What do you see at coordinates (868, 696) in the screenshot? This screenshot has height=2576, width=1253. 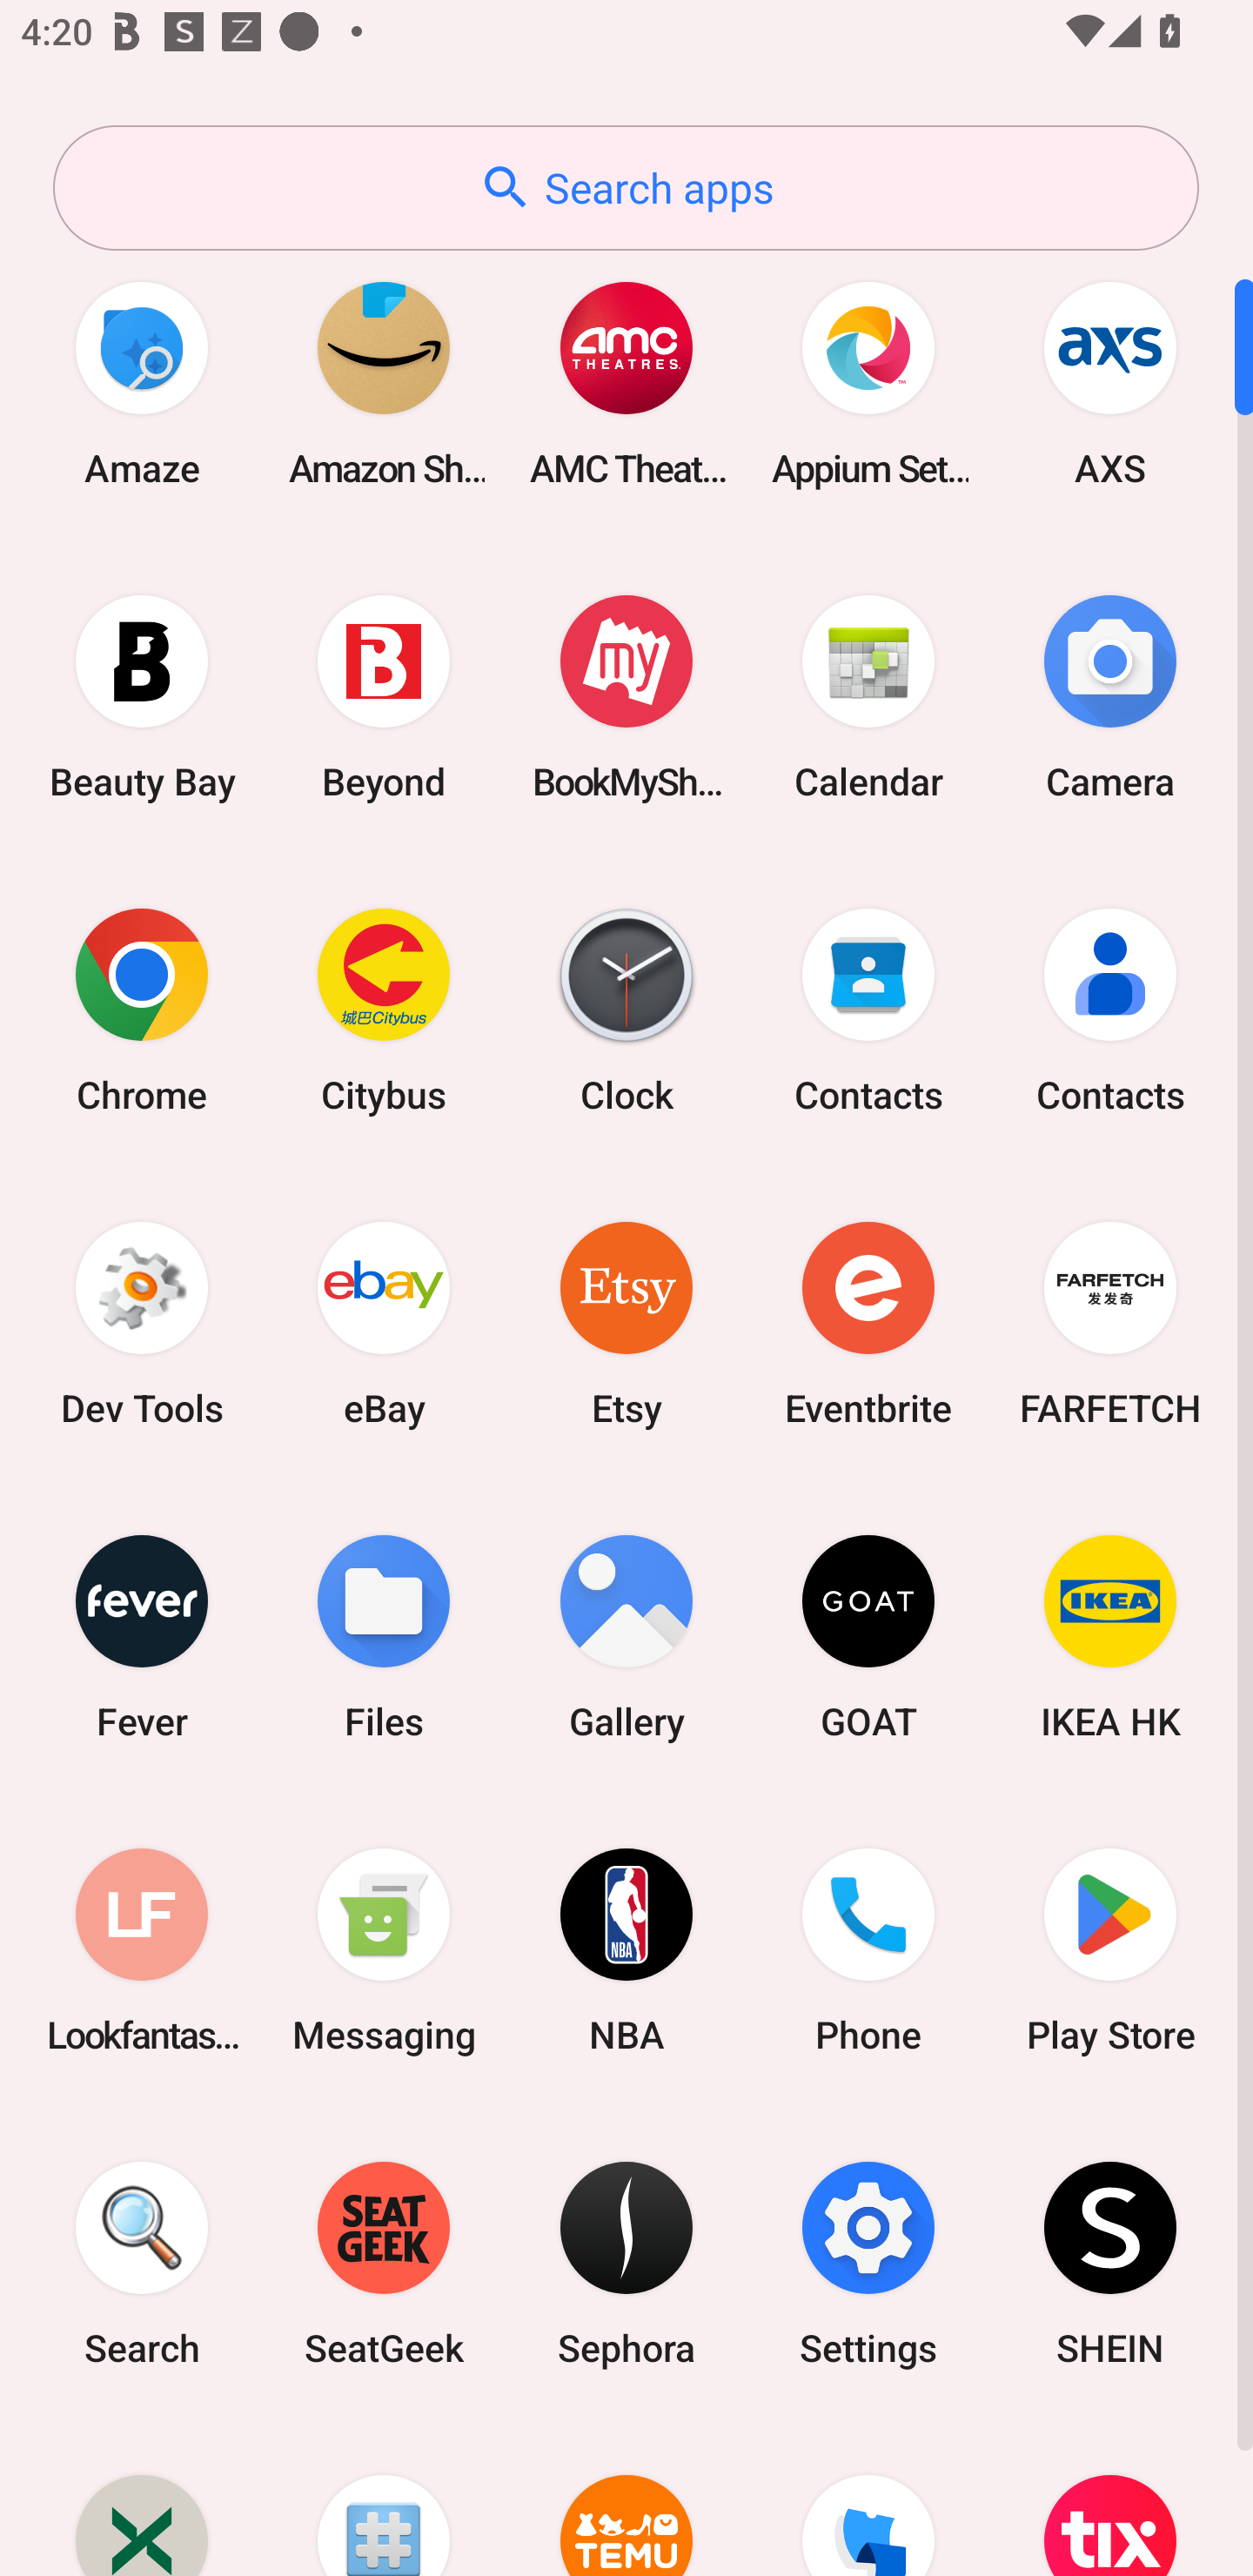 I see `Calendar` at bounding box center [868, 696].